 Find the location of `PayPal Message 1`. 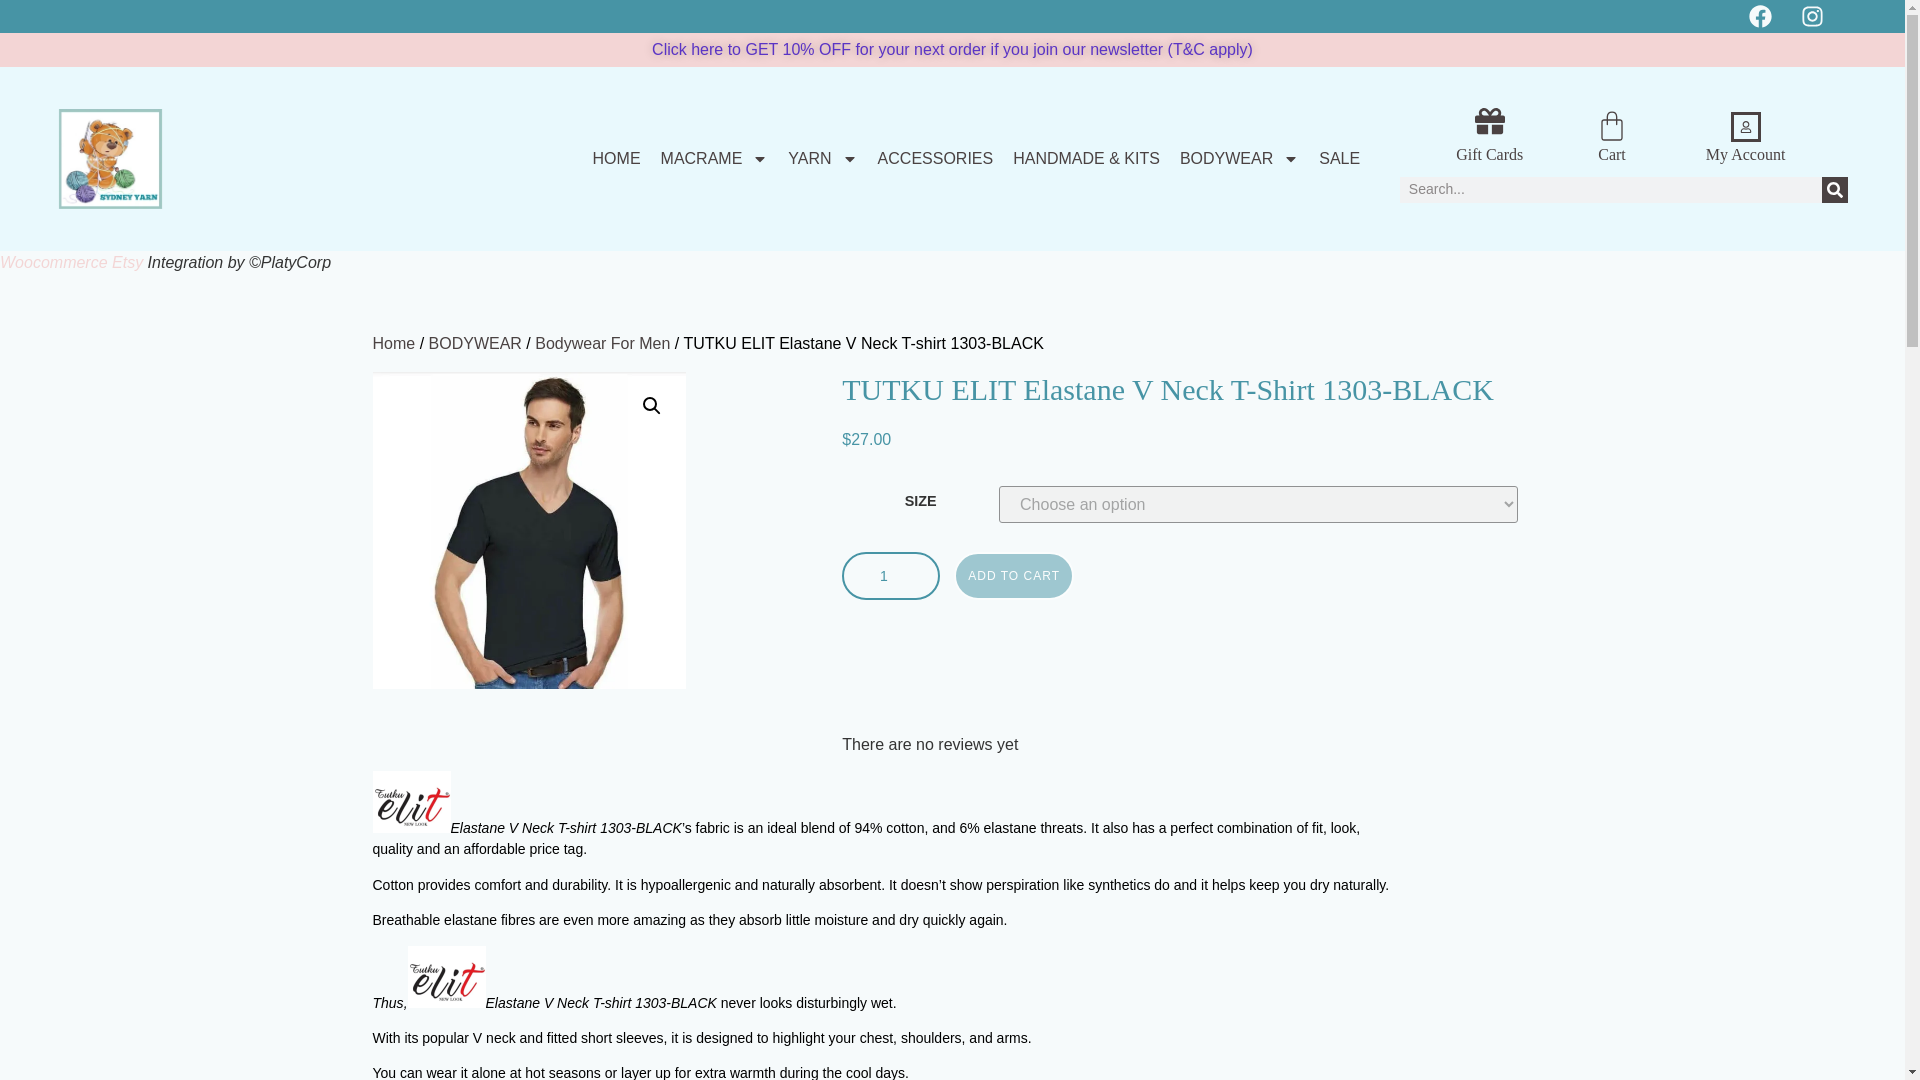

PayPal Message 1 is located at coordinates (1187, 612).